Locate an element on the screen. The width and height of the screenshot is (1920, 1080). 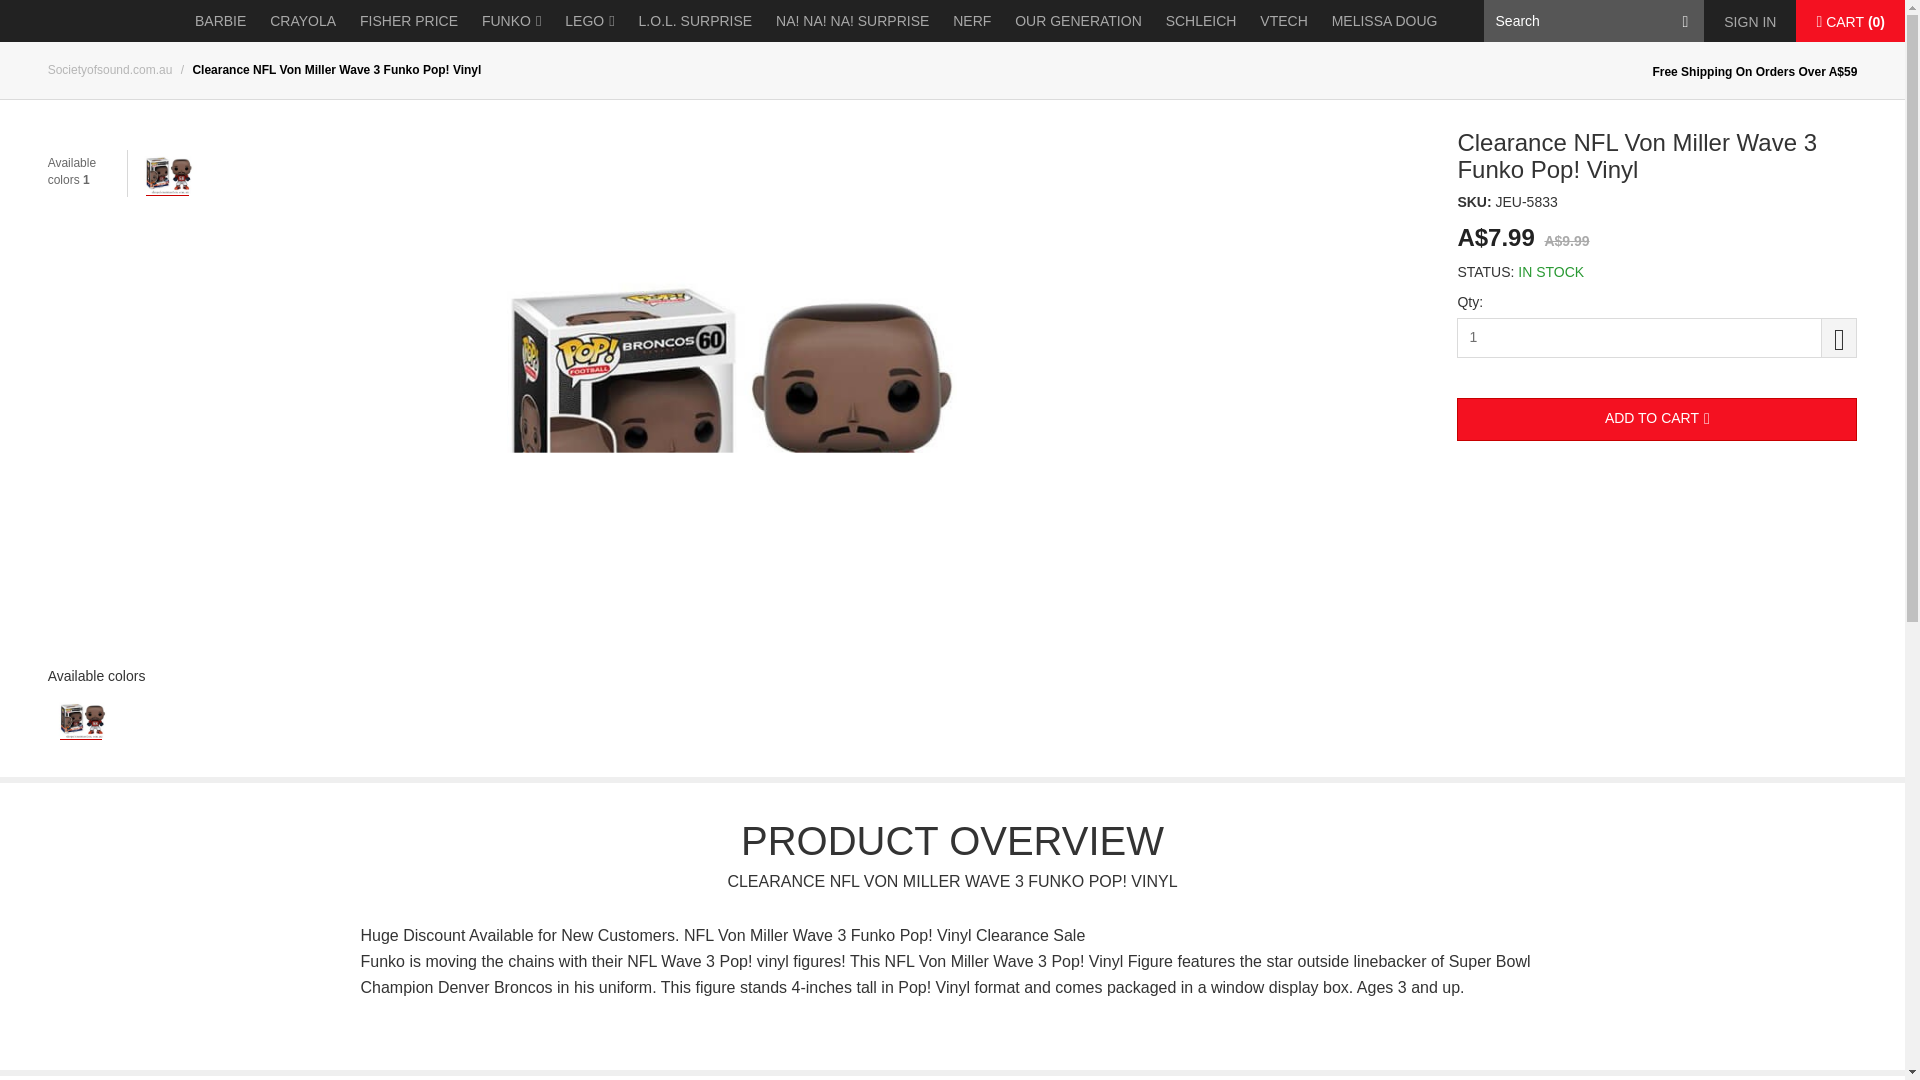
L.O.L. SURPRISE is located at coordinates (696, 21).